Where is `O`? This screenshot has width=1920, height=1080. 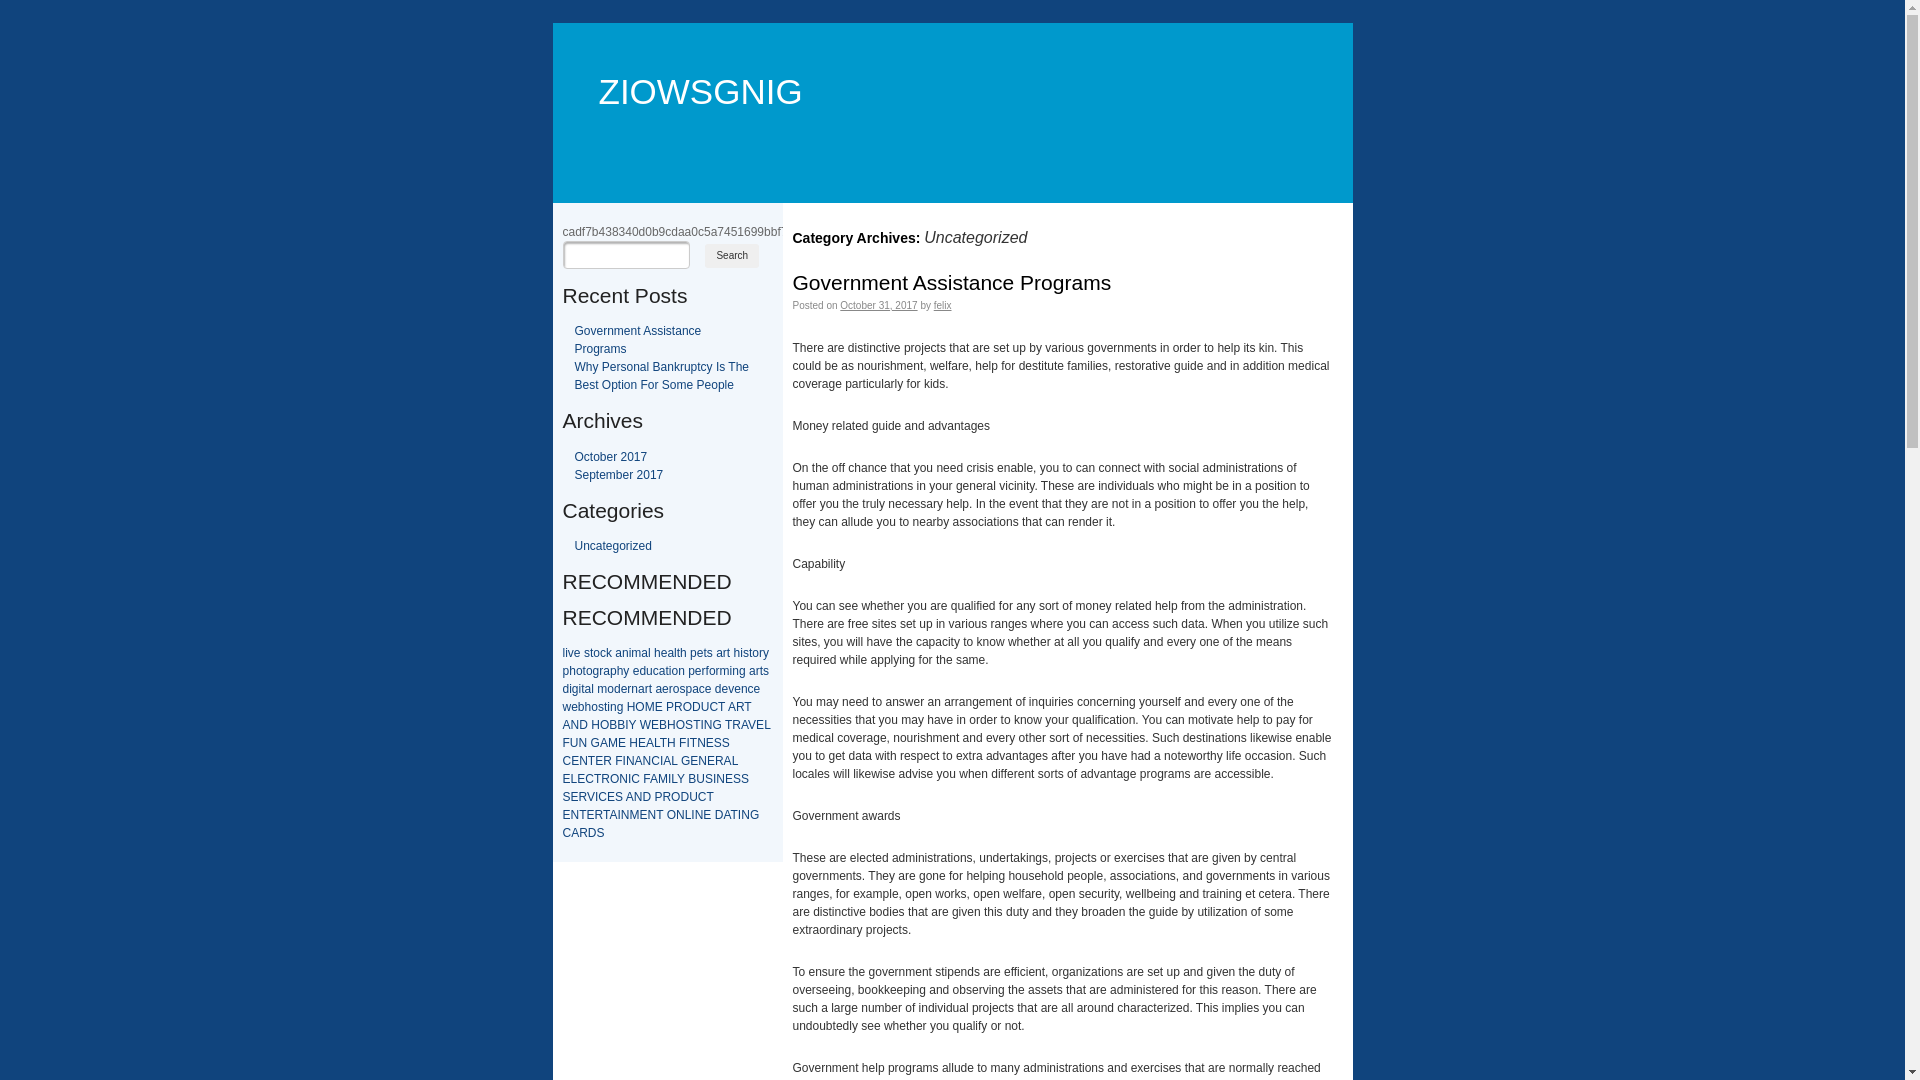
O is located at coordinates (676, 797).